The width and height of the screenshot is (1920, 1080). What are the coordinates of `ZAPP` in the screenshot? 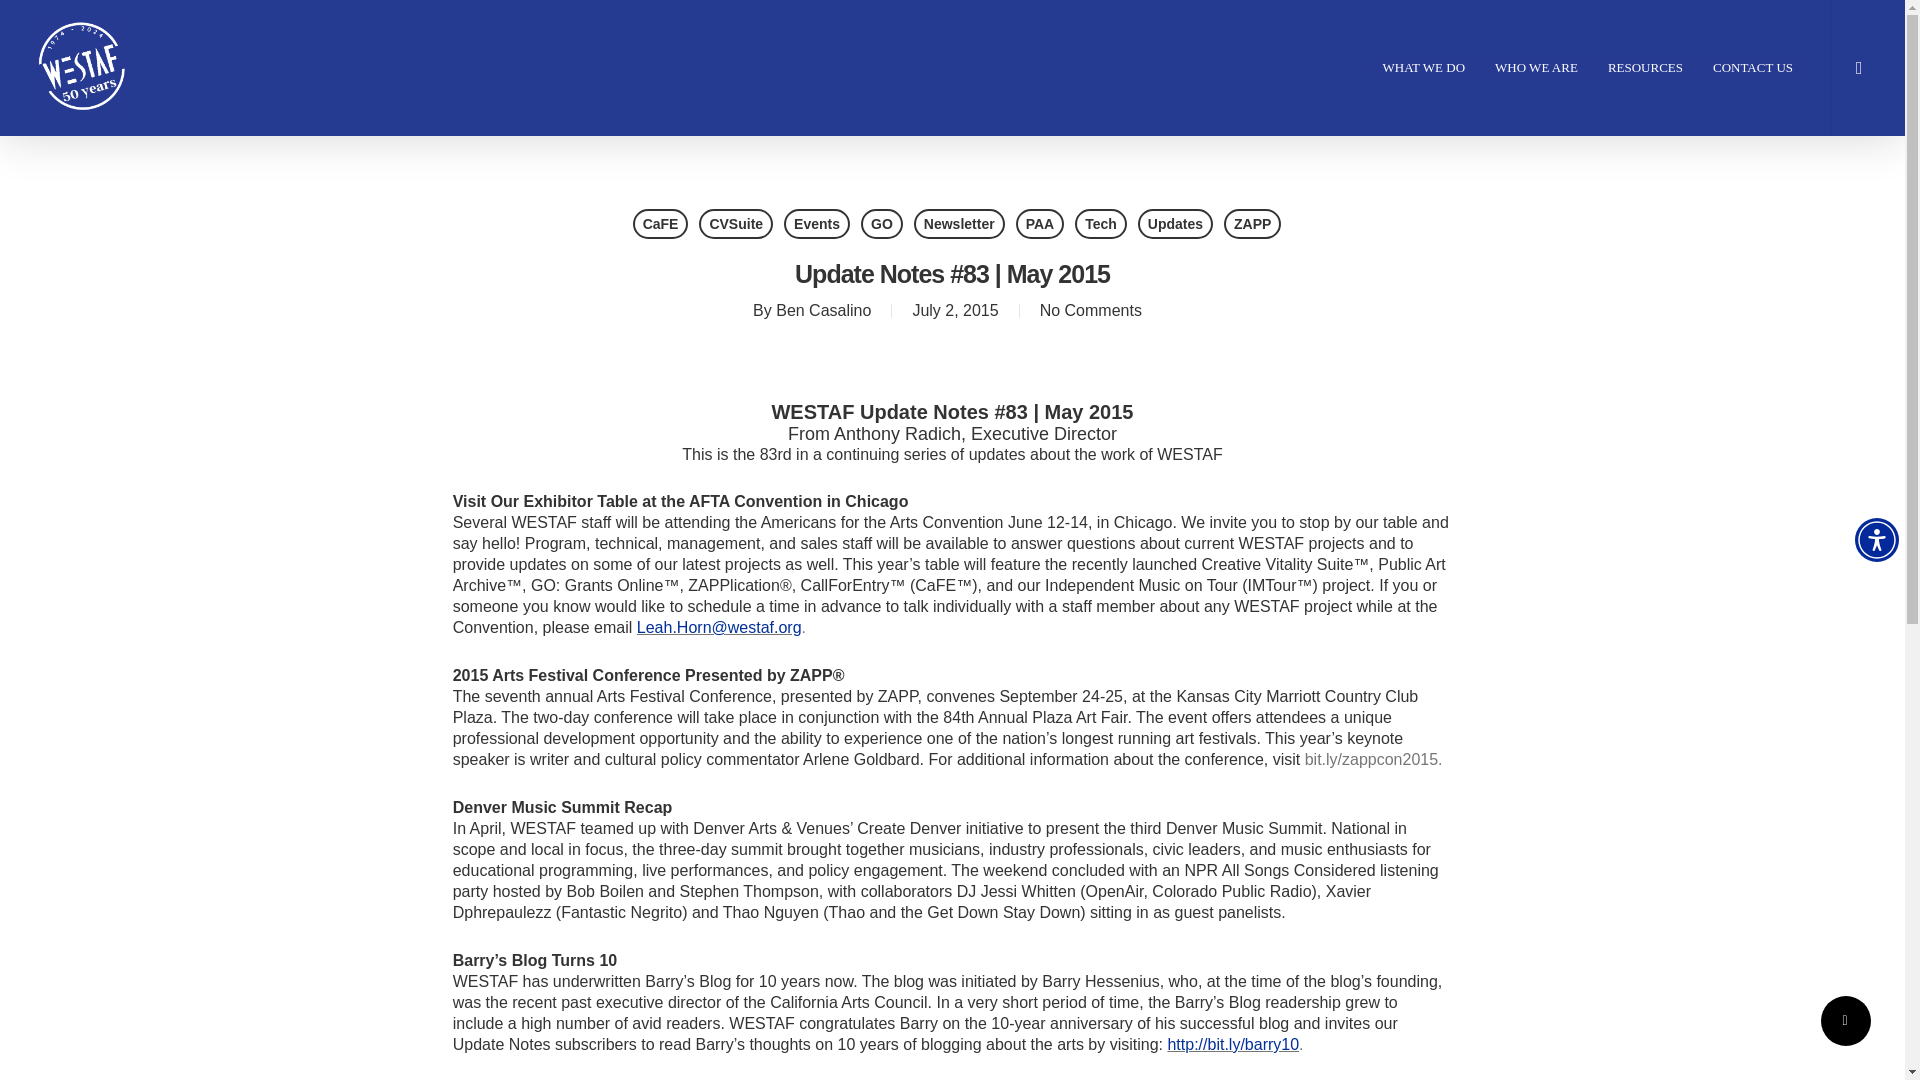 It's located at (1252, 224).